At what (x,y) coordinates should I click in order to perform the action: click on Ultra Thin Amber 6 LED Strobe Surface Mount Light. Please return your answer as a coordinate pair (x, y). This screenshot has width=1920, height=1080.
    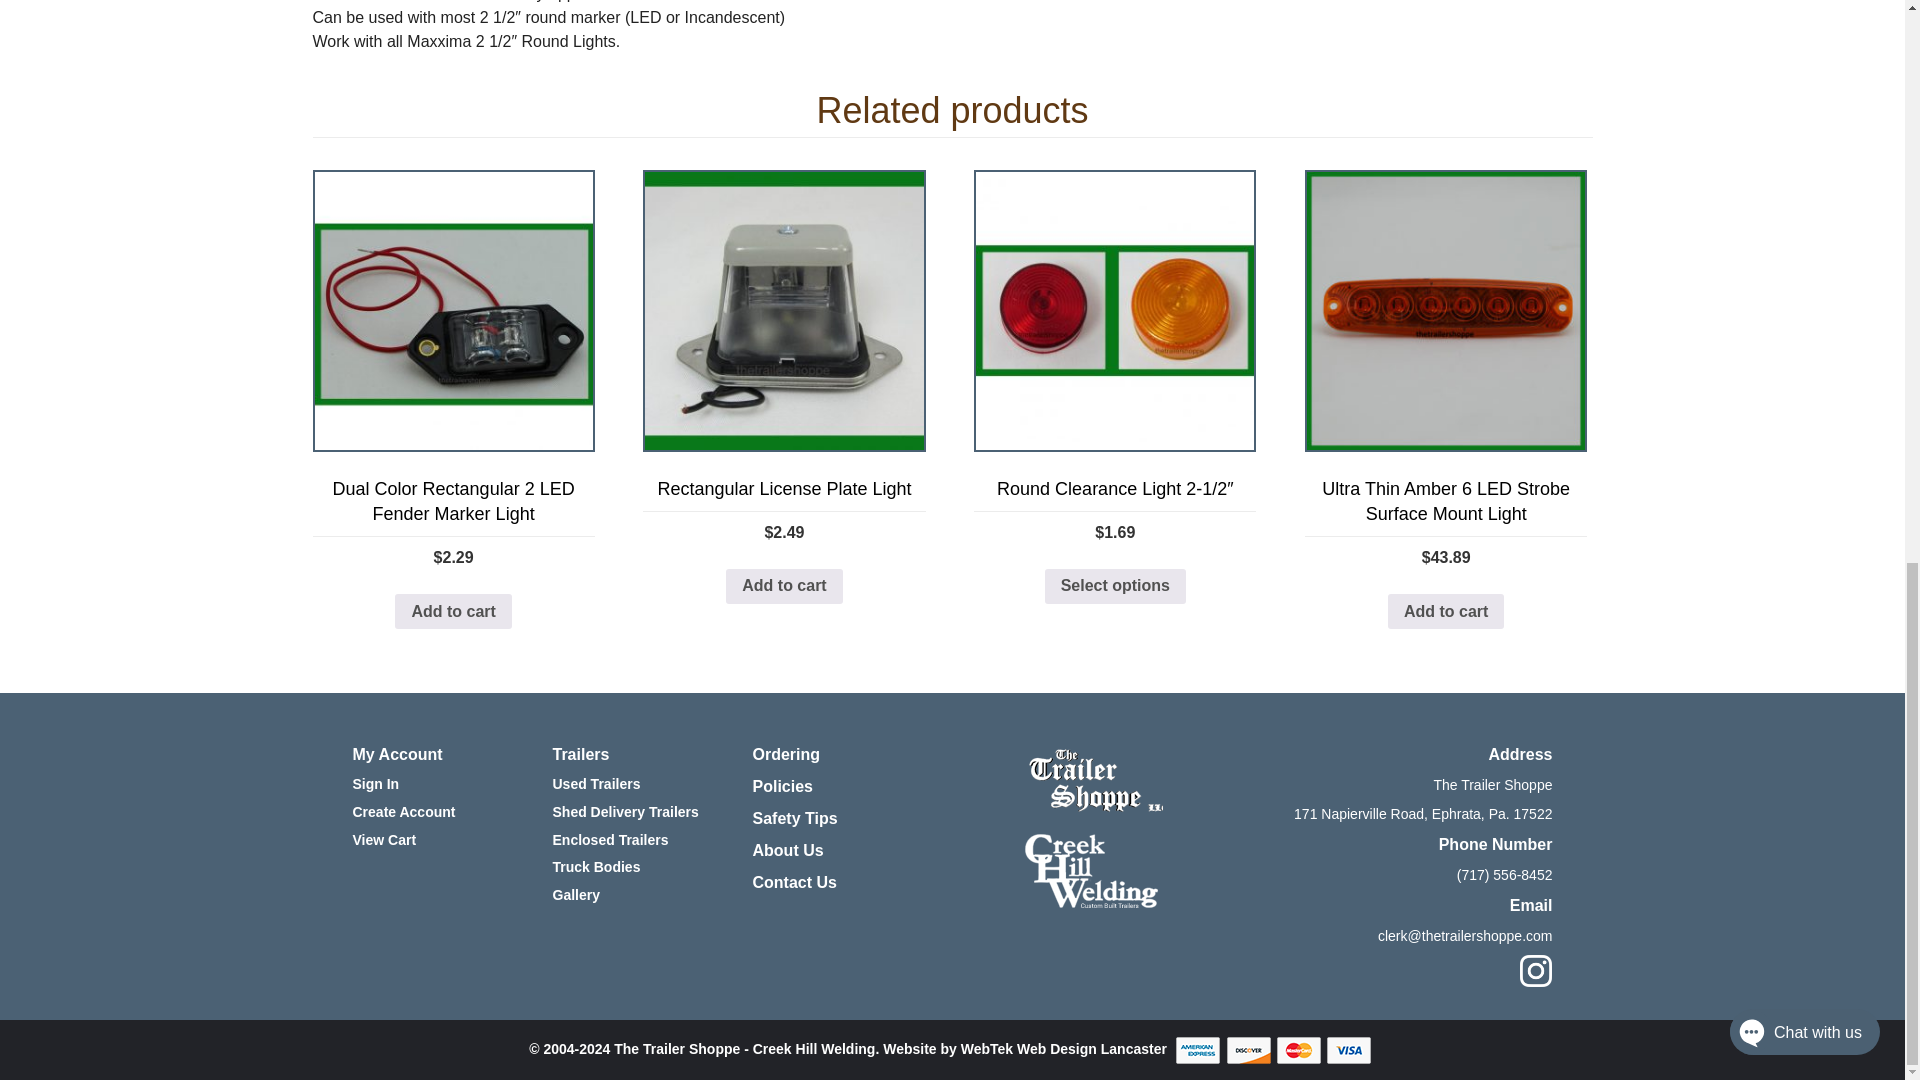
    Looking at the image, I should click on (1446, 310).